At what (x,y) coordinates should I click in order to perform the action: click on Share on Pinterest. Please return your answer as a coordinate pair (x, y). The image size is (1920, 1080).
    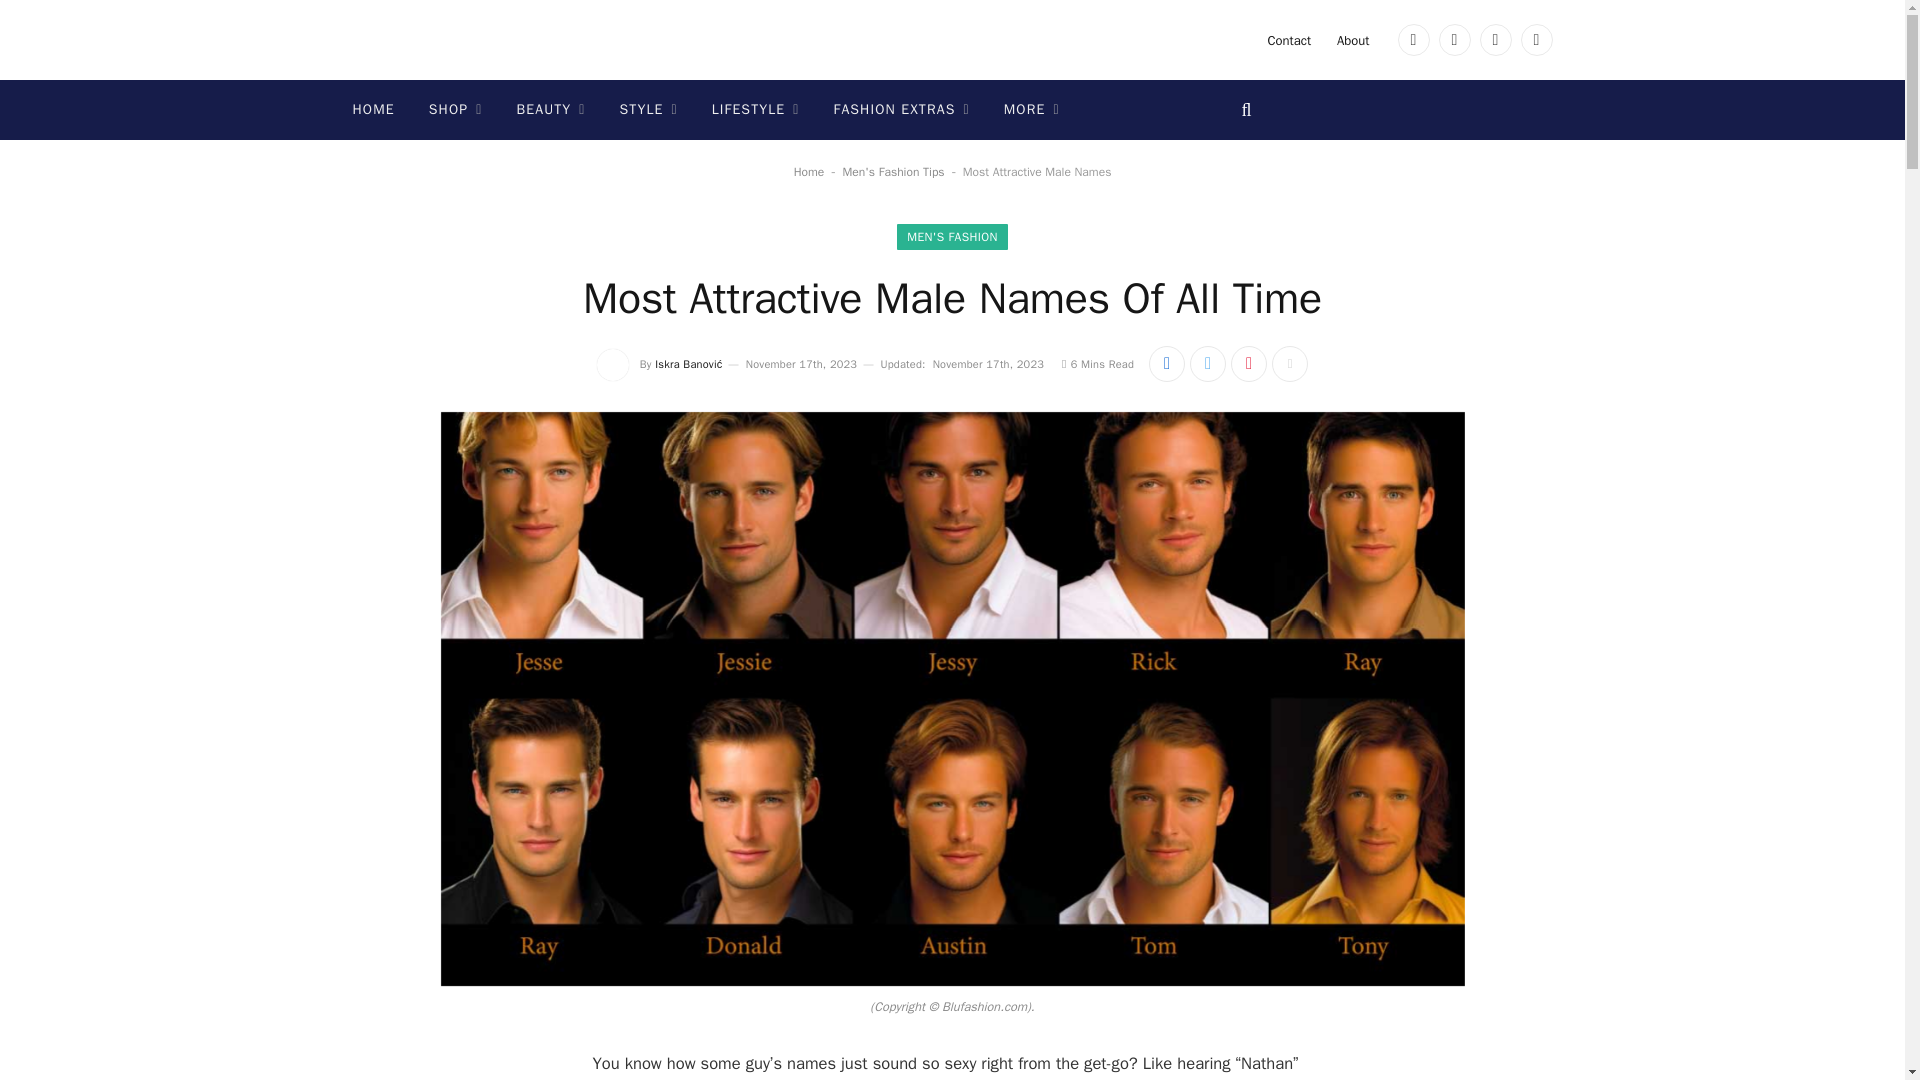
    Looking at the image, I should click on (1248, 364).